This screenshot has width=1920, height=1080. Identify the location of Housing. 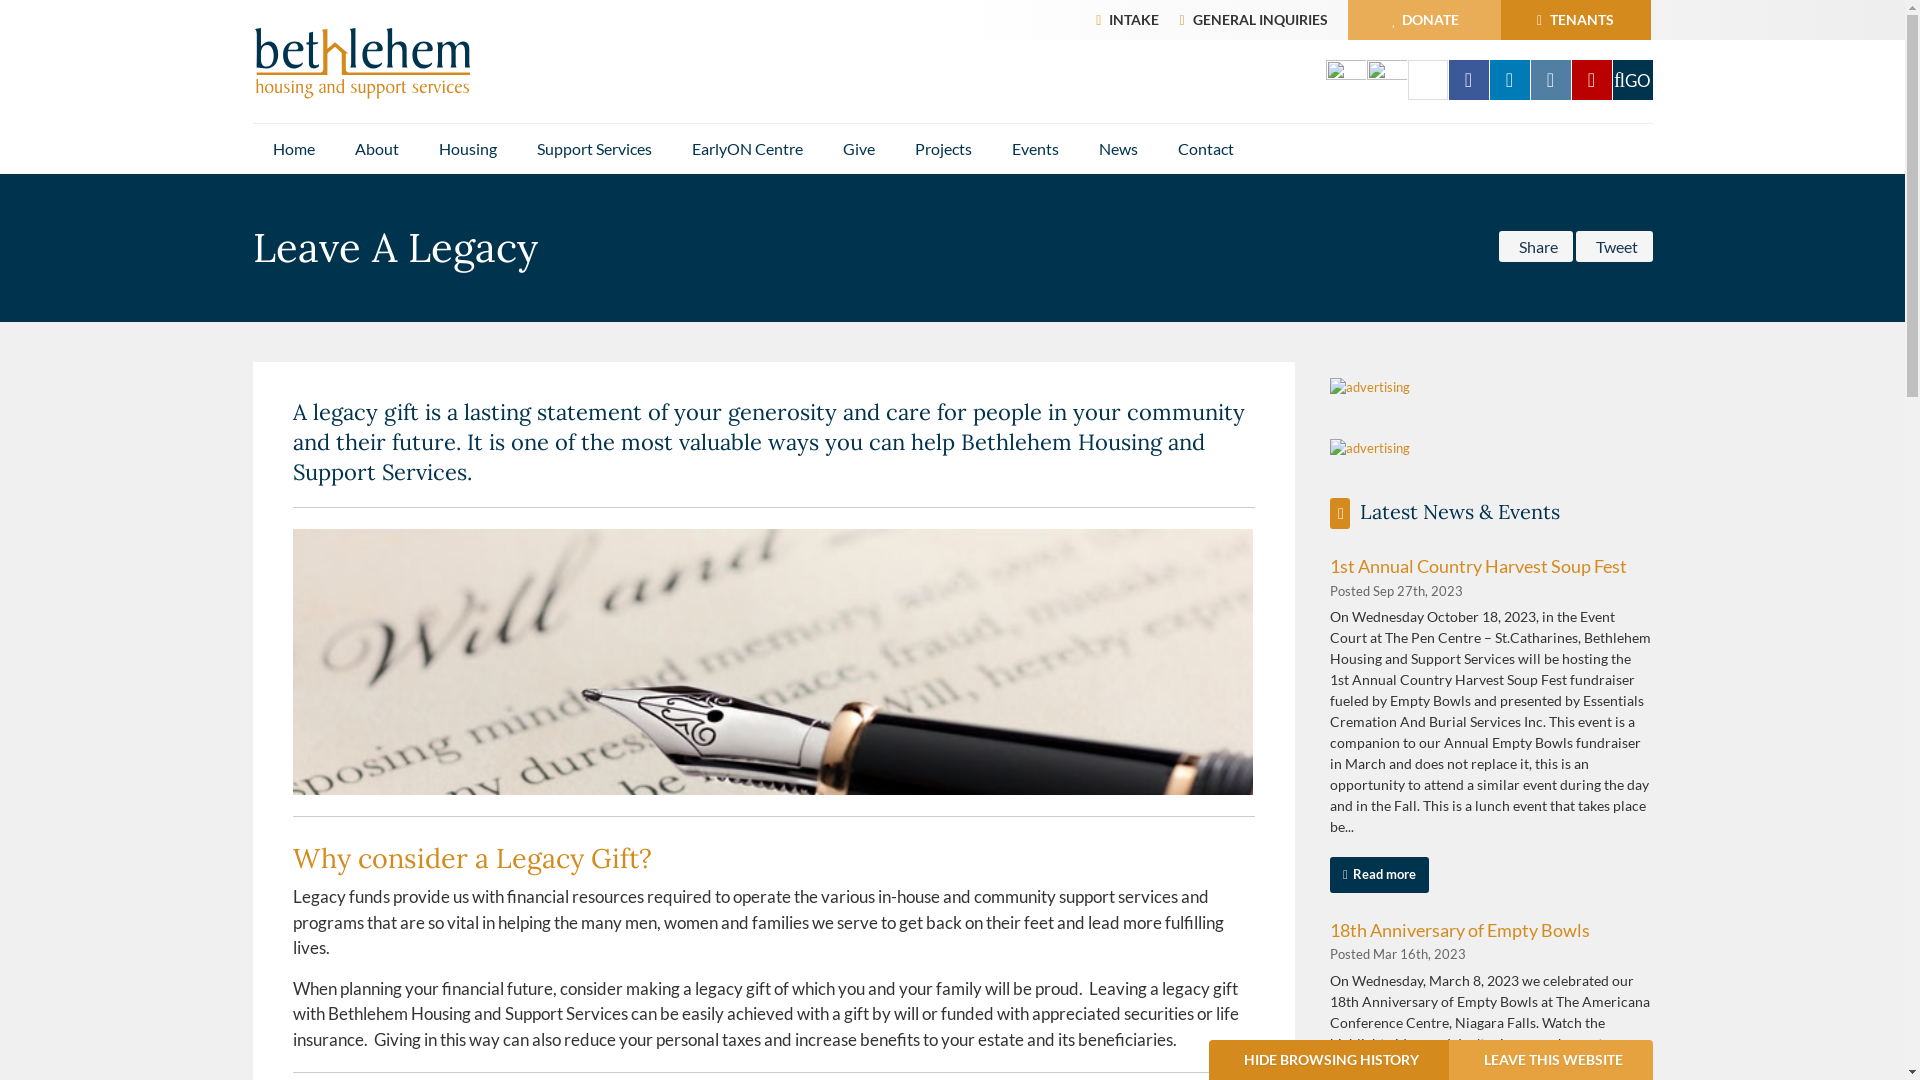
(467, 149).